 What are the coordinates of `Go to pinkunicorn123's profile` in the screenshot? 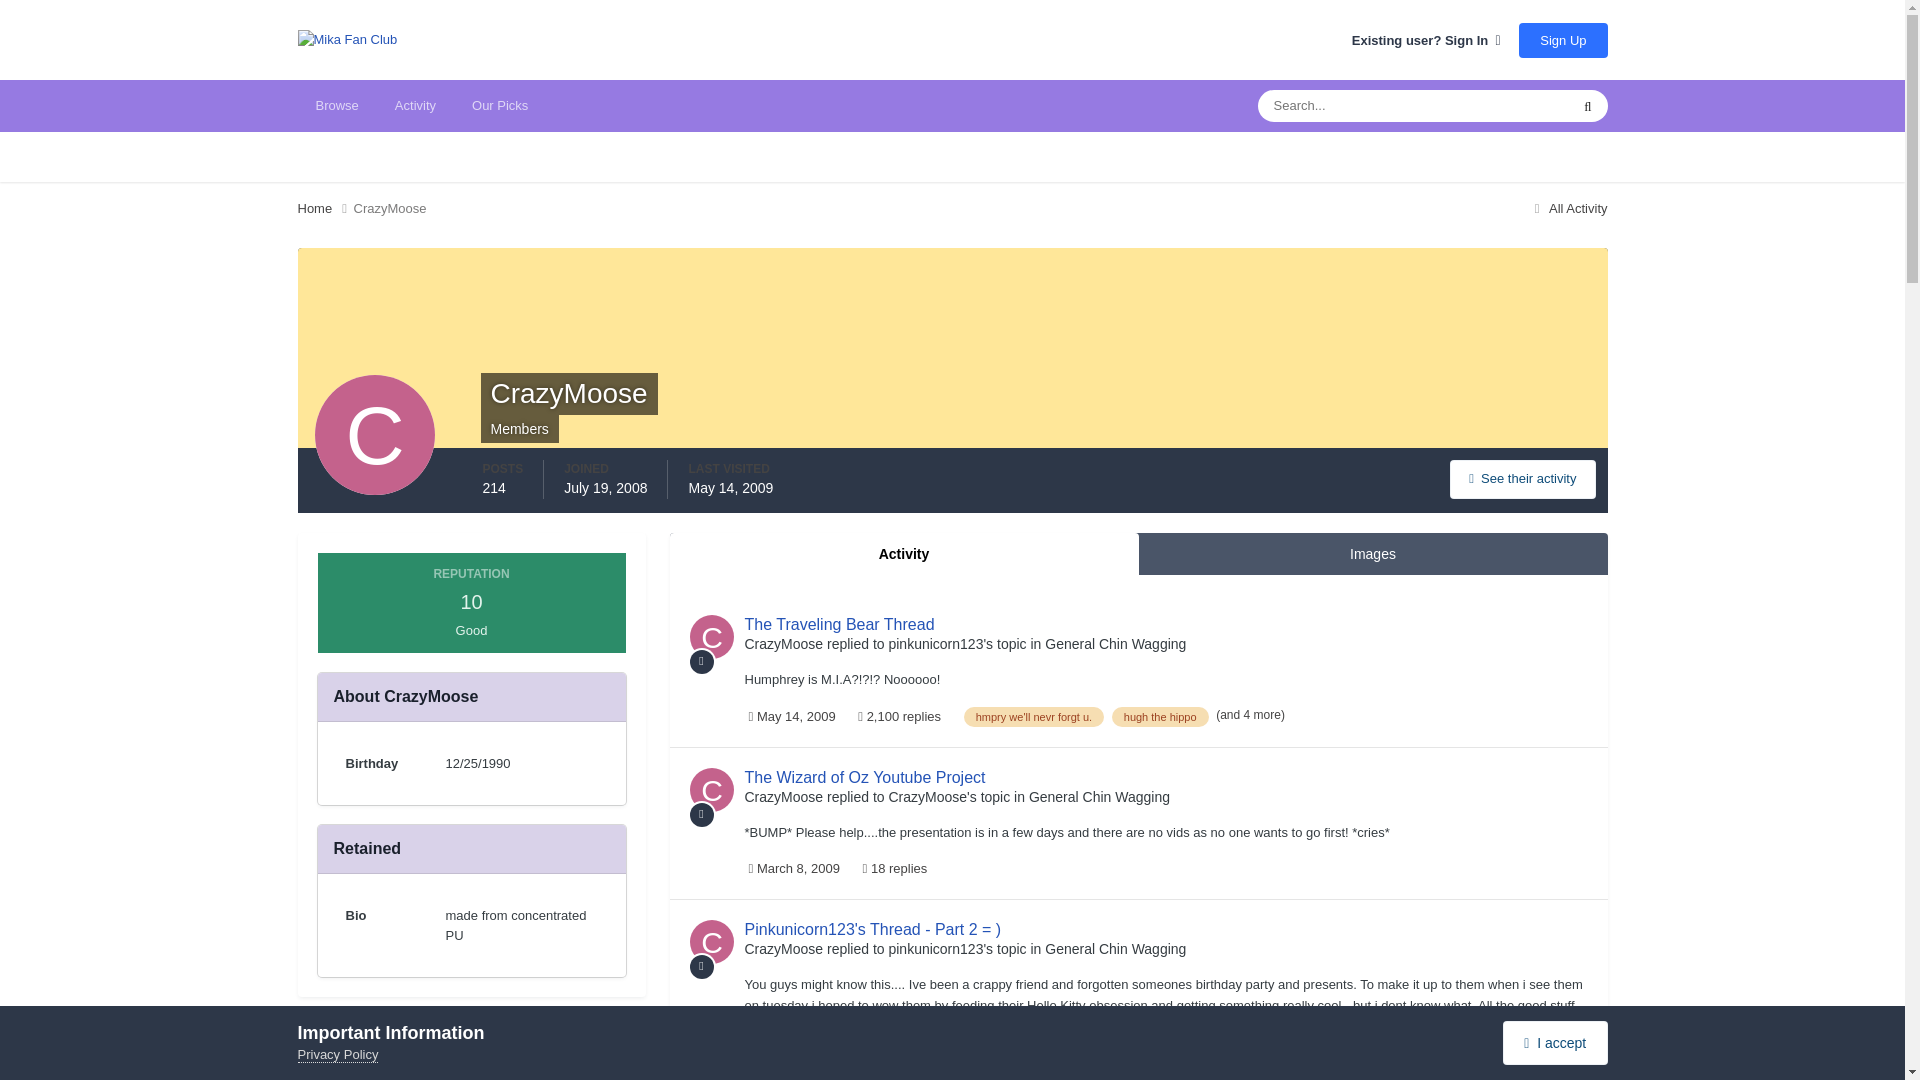 It's located at (935, 644).